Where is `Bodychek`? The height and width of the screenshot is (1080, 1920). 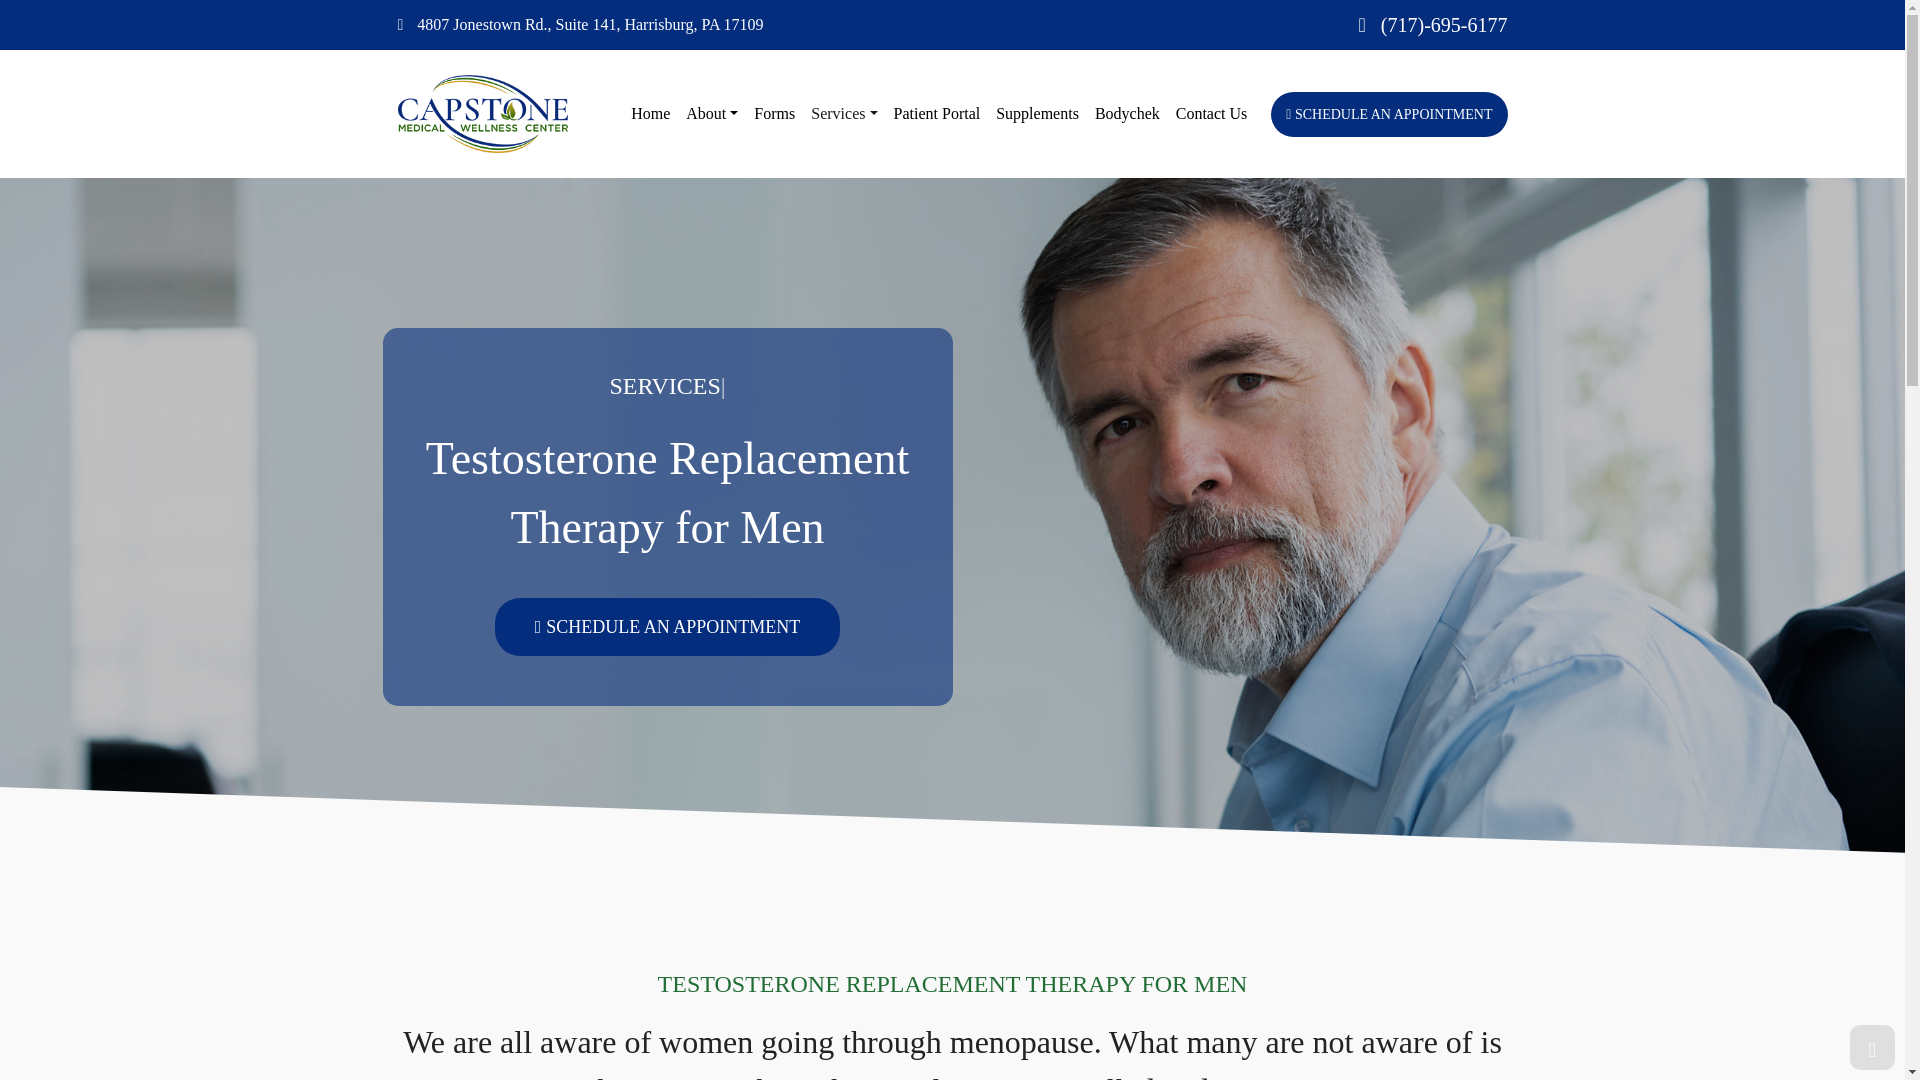
Bodychek is located at coordinates (1126, 113).